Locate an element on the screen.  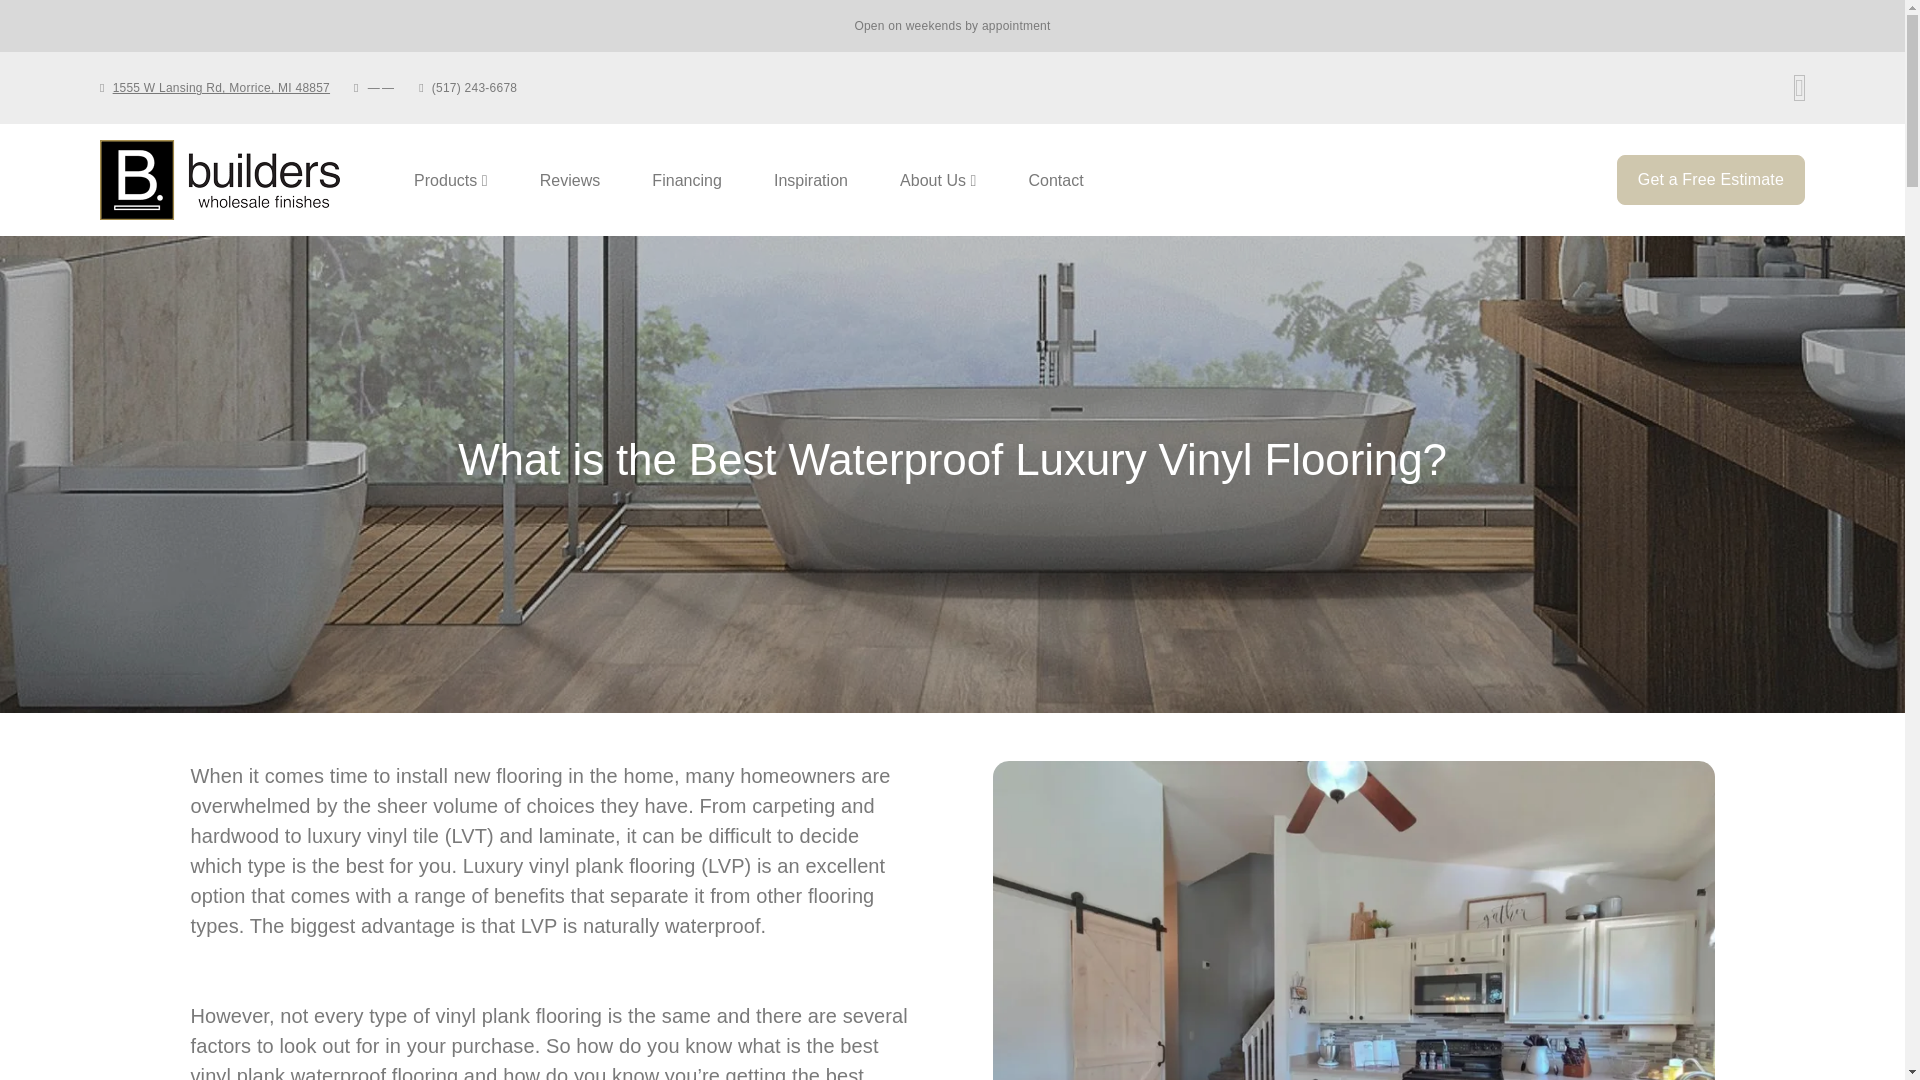
Products is located at coordinates (222, 88).